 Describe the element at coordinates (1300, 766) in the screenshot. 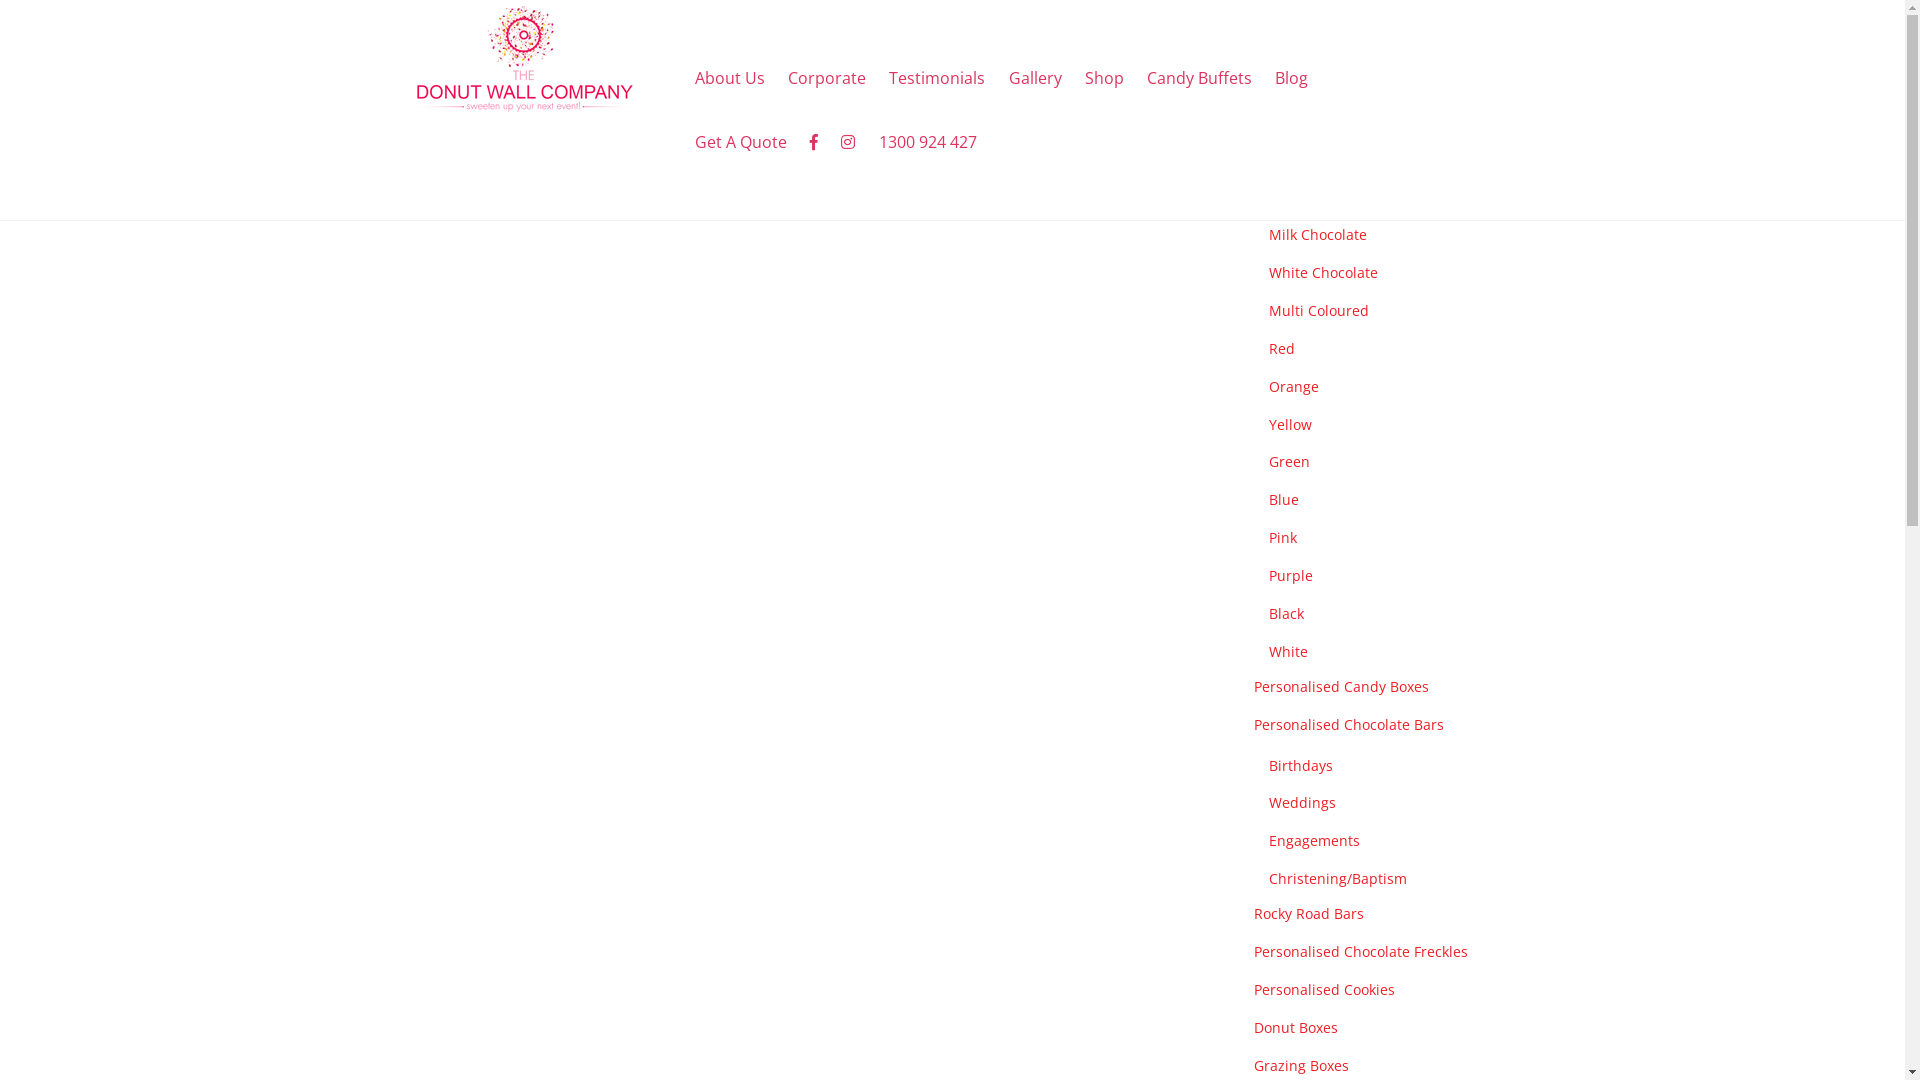

I see `Birthdays` at that location.